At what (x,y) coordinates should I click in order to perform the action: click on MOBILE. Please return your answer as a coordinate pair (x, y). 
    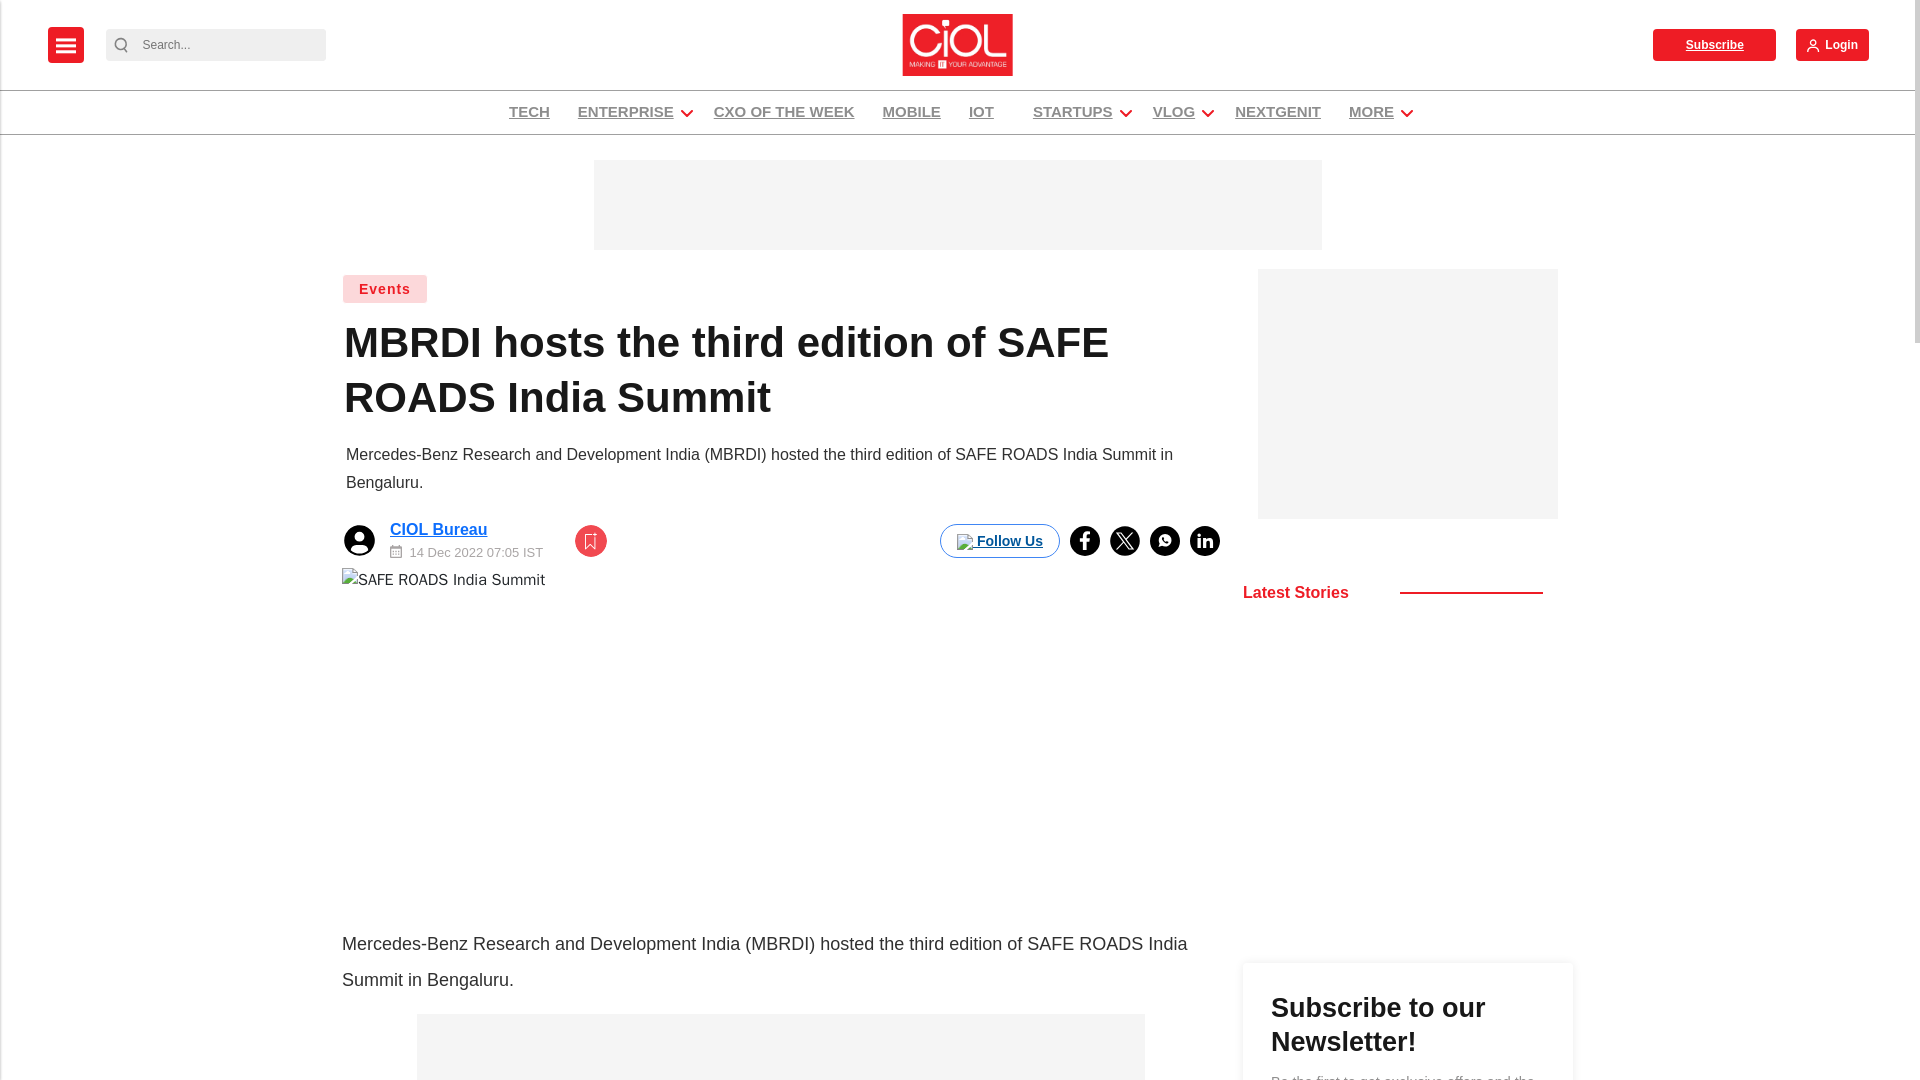
    Looking at the image, I should click on (912, 112).